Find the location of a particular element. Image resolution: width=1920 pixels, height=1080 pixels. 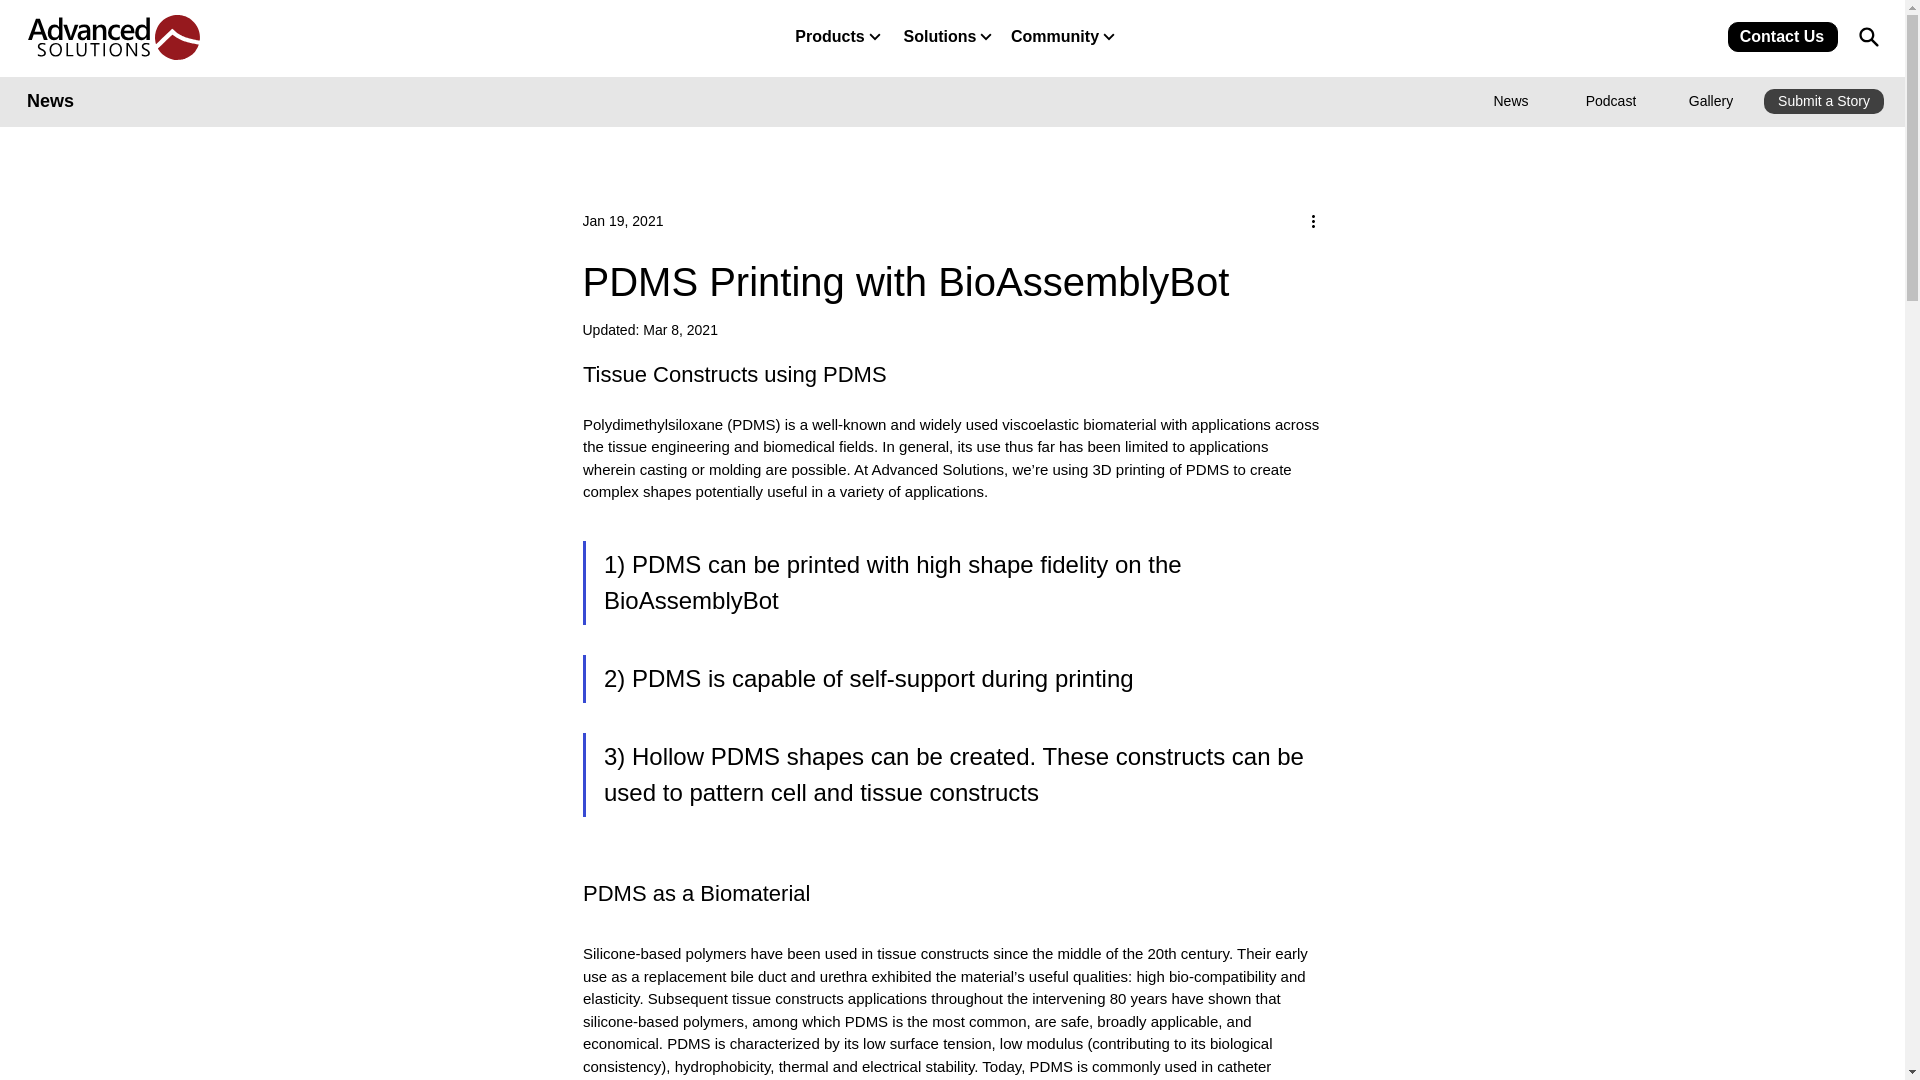

Submit a Story is located at coordinates (1824, 101).